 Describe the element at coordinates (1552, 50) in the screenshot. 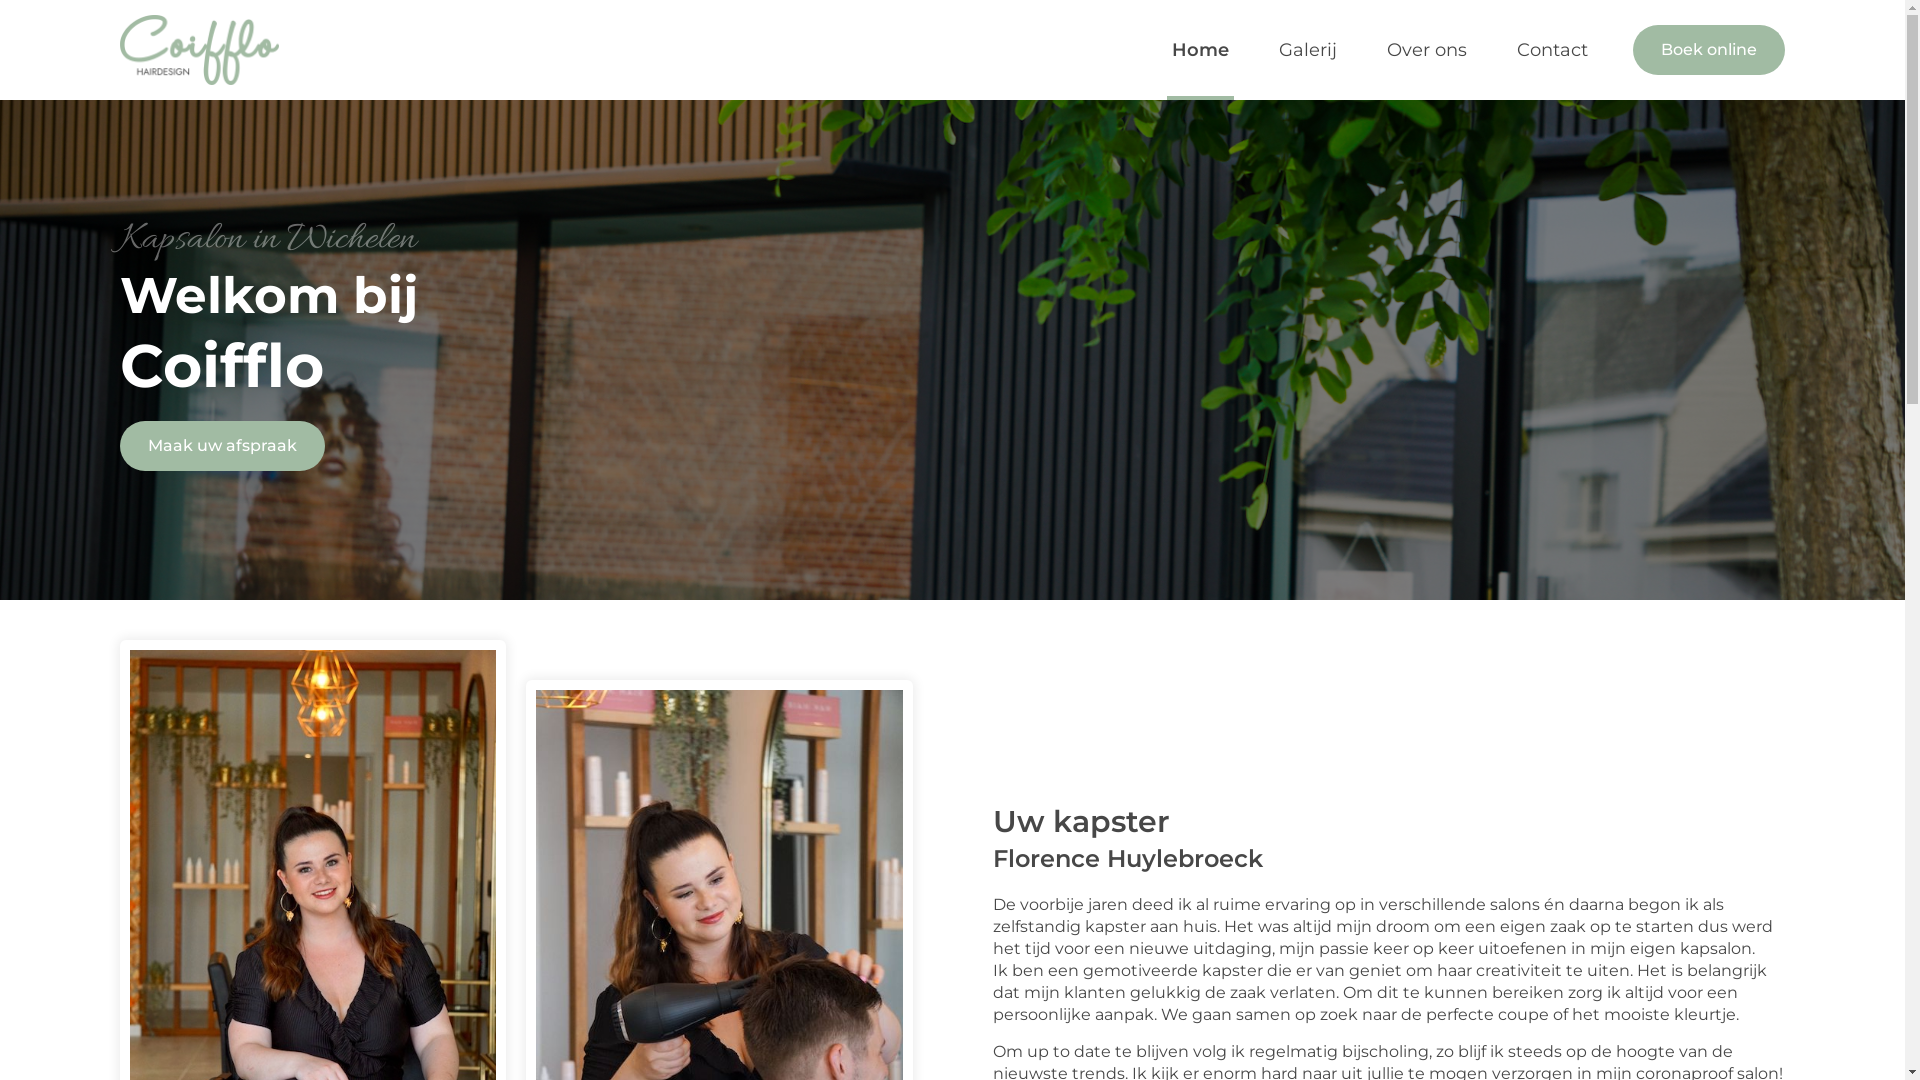

I see `Contact` at that location.